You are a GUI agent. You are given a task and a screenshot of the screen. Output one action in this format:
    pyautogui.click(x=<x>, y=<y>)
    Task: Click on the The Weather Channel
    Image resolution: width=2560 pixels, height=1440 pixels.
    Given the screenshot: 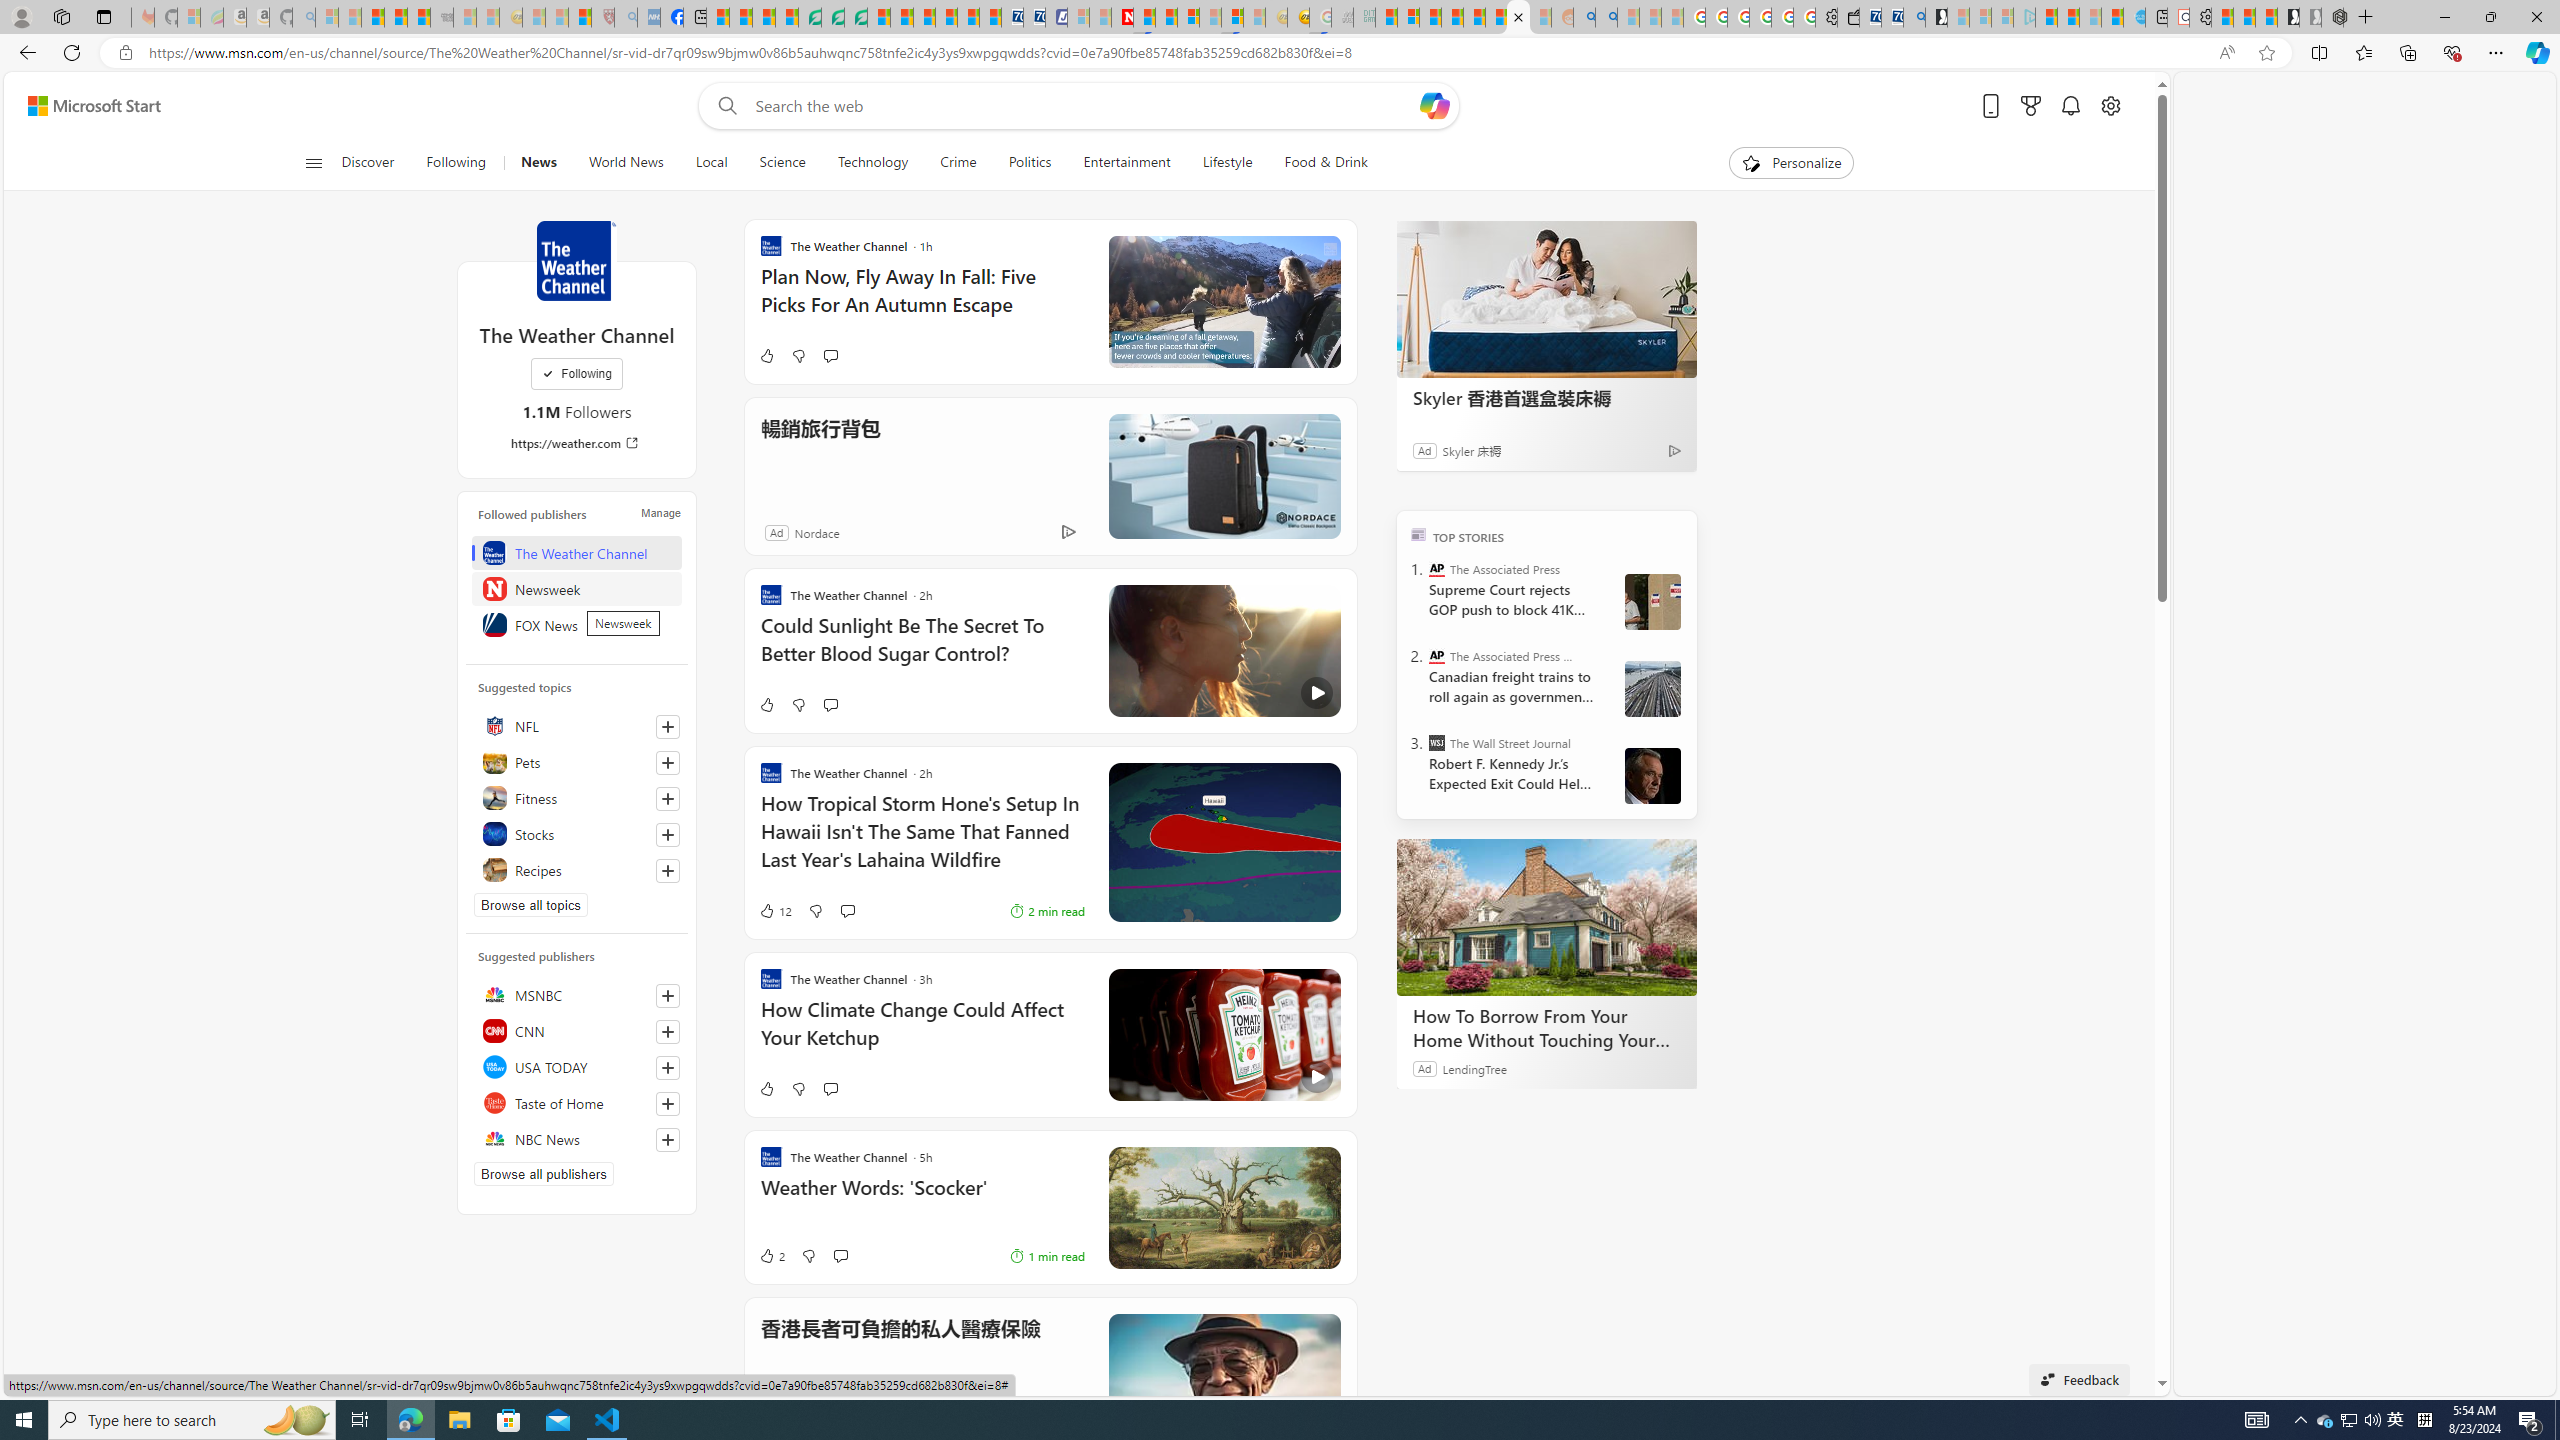 What is the action you would take?
    pyautogui.click(x=576, y=552)
    